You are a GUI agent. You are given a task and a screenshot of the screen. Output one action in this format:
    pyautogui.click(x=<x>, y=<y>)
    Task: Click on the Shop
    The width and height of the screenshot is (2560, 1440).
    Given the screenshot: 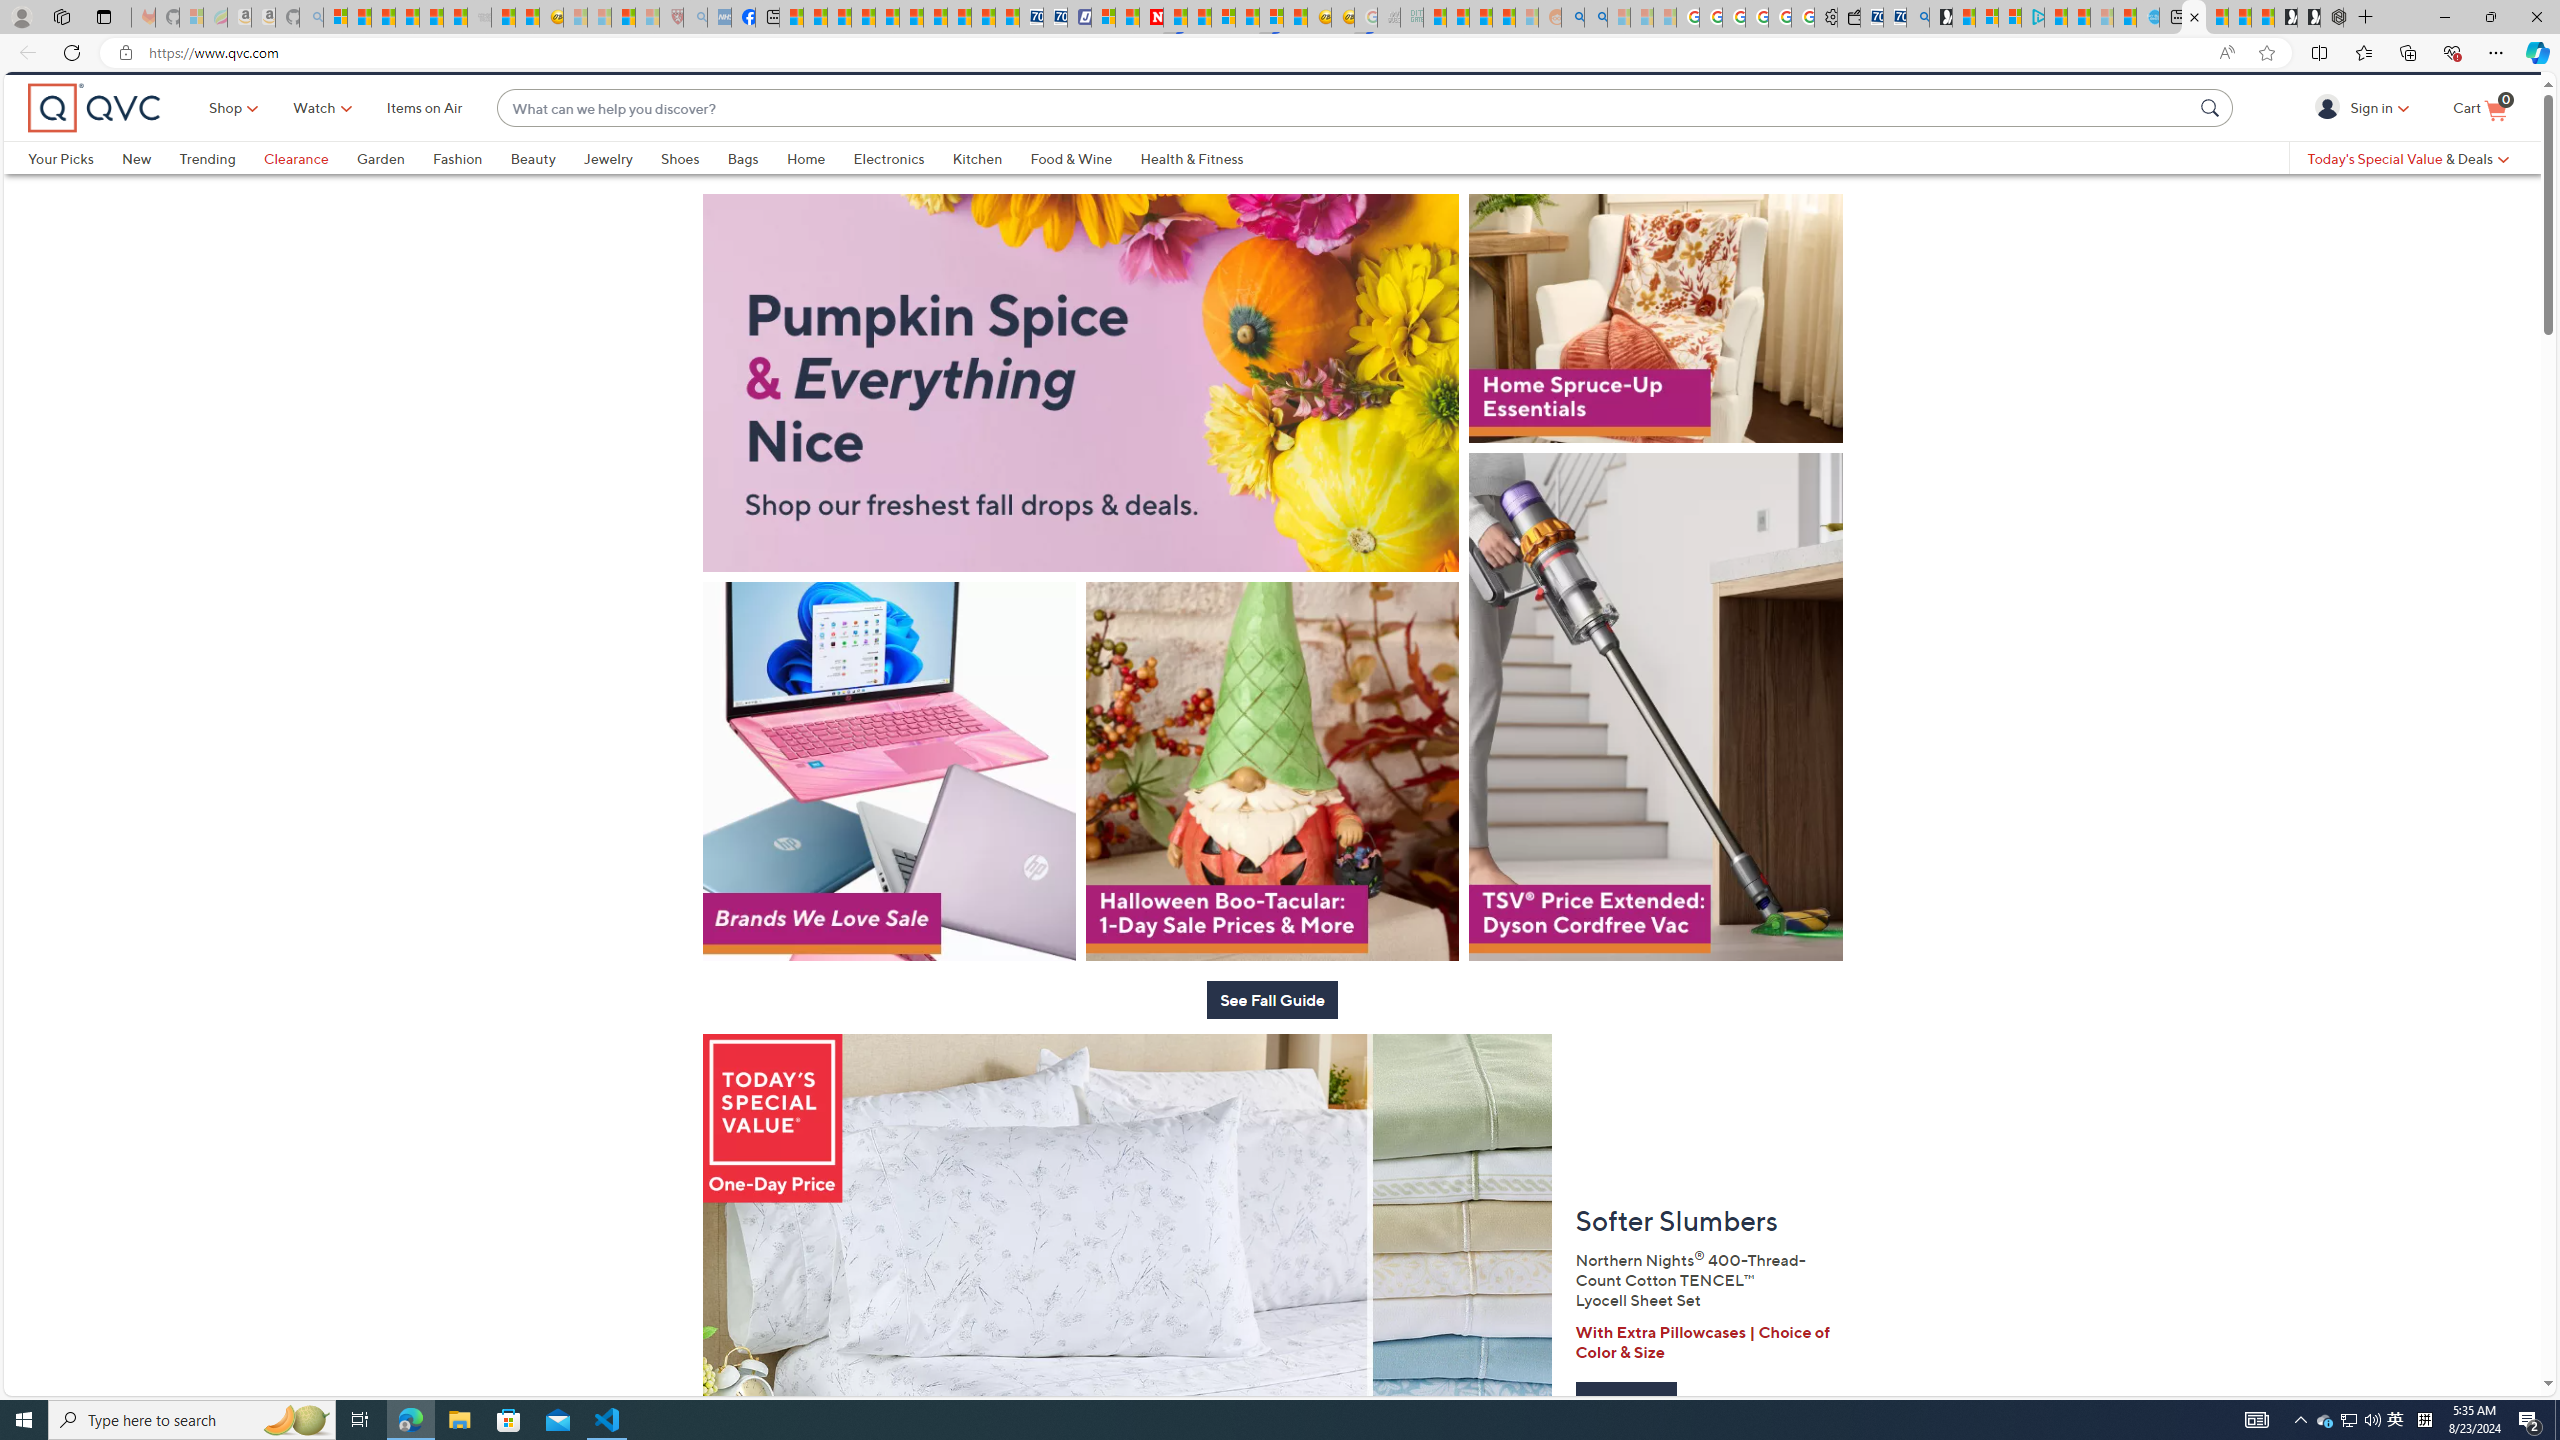 What is the action you would take?
    pyautogui.click(x=227, y=142)
    